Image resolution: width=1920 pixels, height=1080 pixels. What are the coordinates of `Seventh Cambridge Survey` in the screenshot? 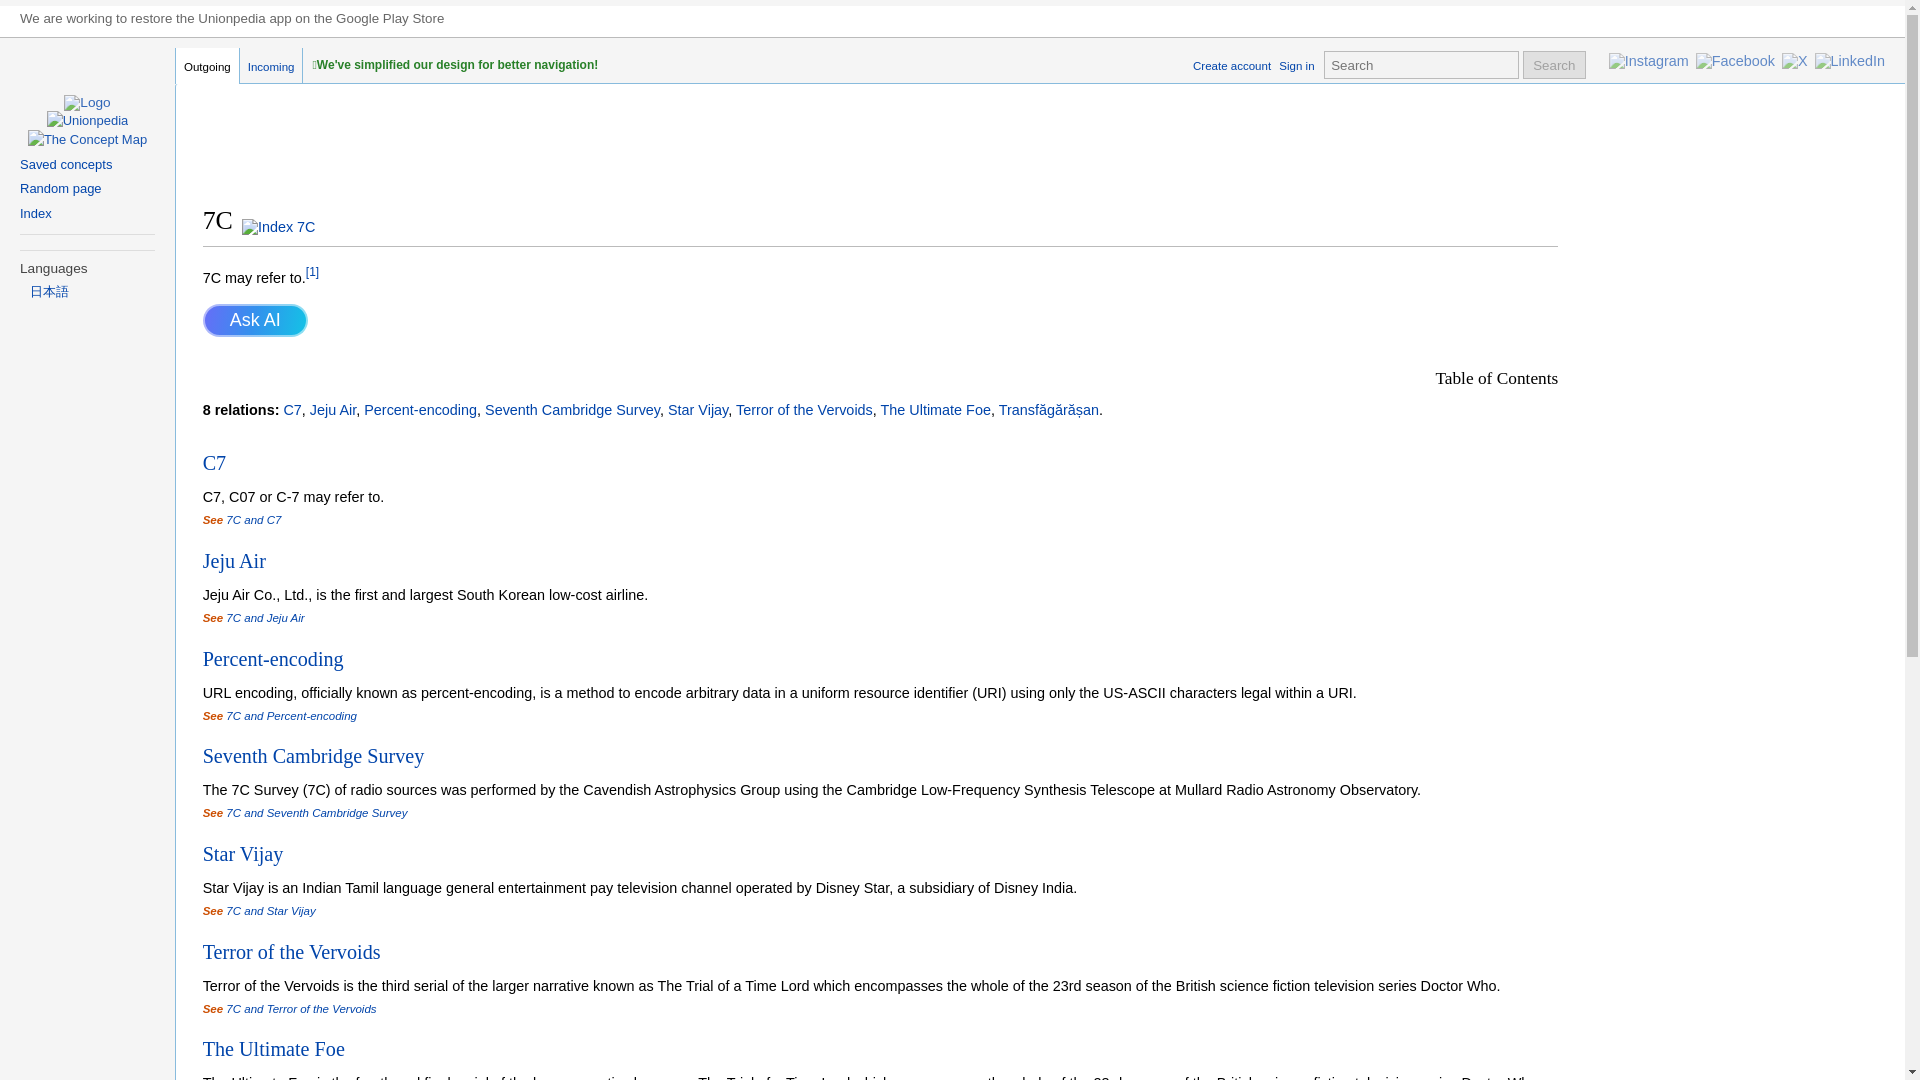 It's located at (572, 409).